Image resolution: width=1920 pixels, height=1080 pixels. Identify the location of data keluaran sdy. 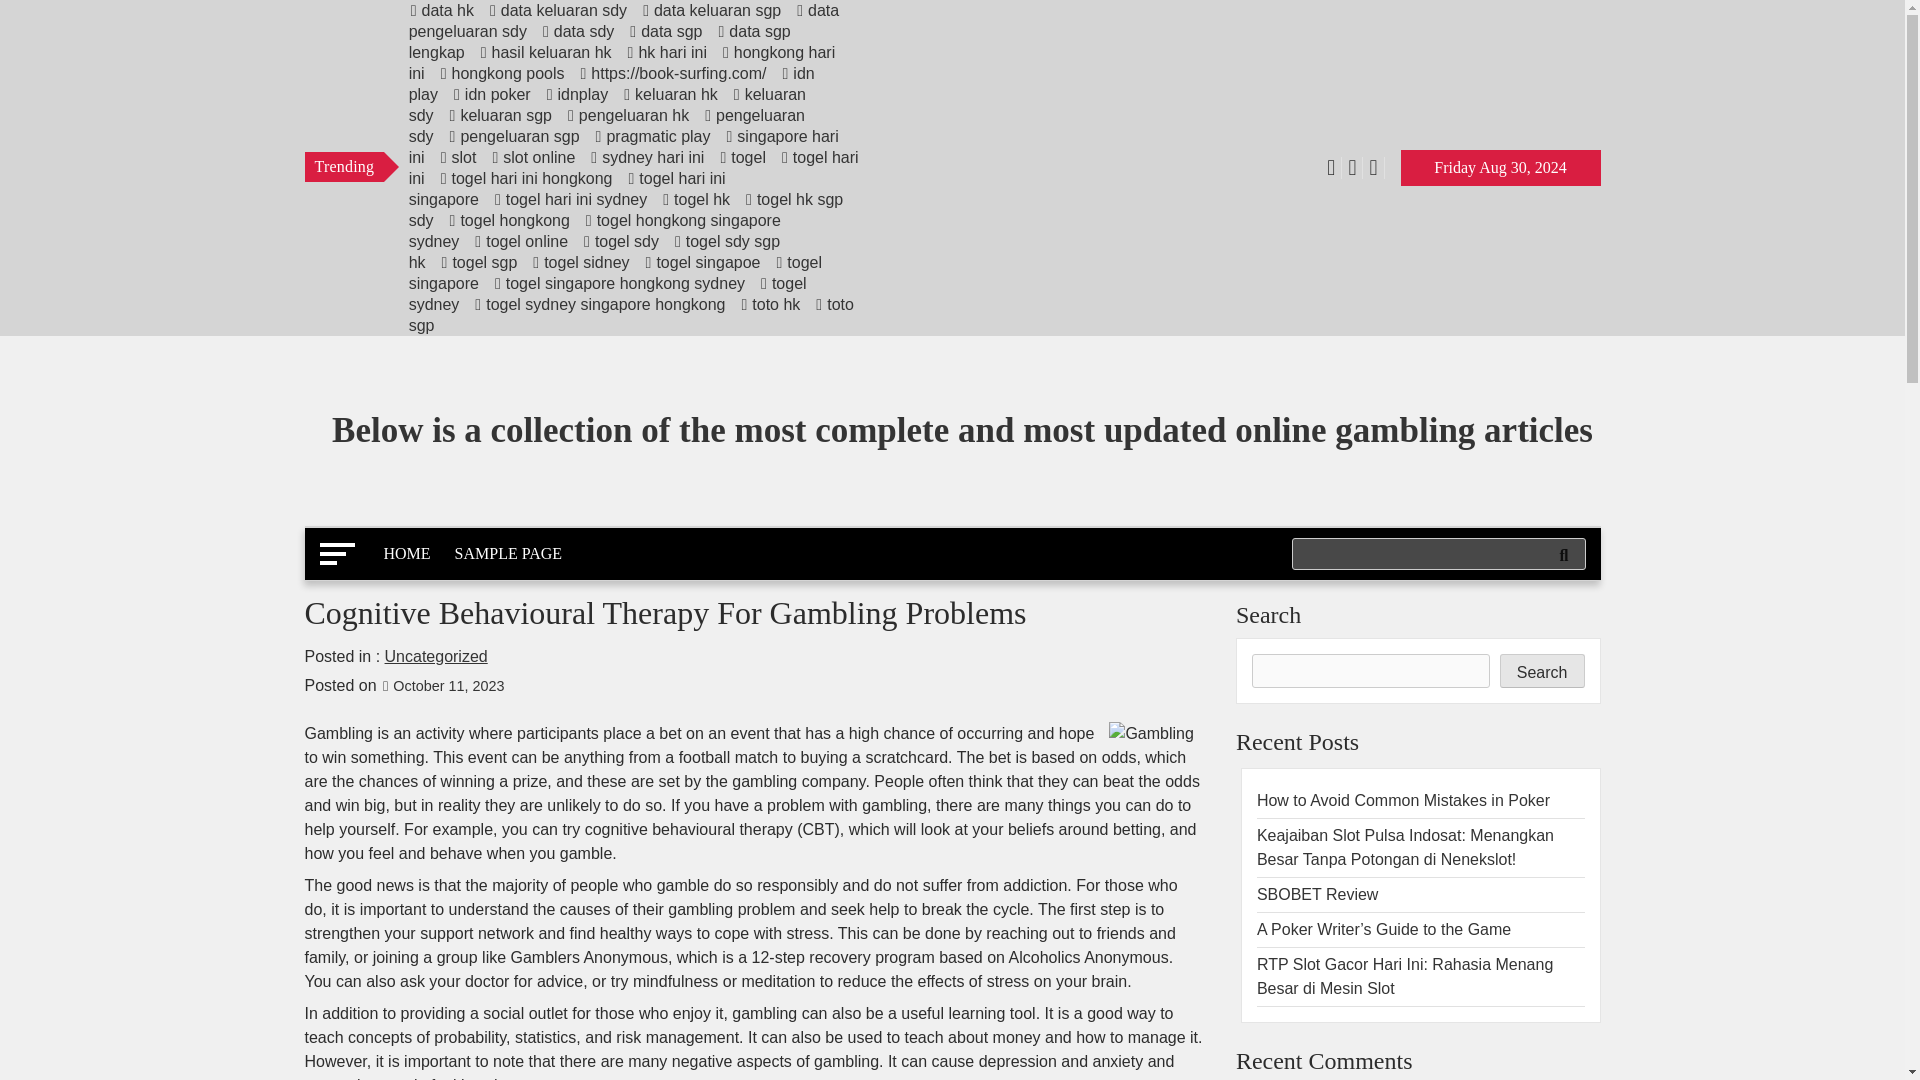
(557, 10).